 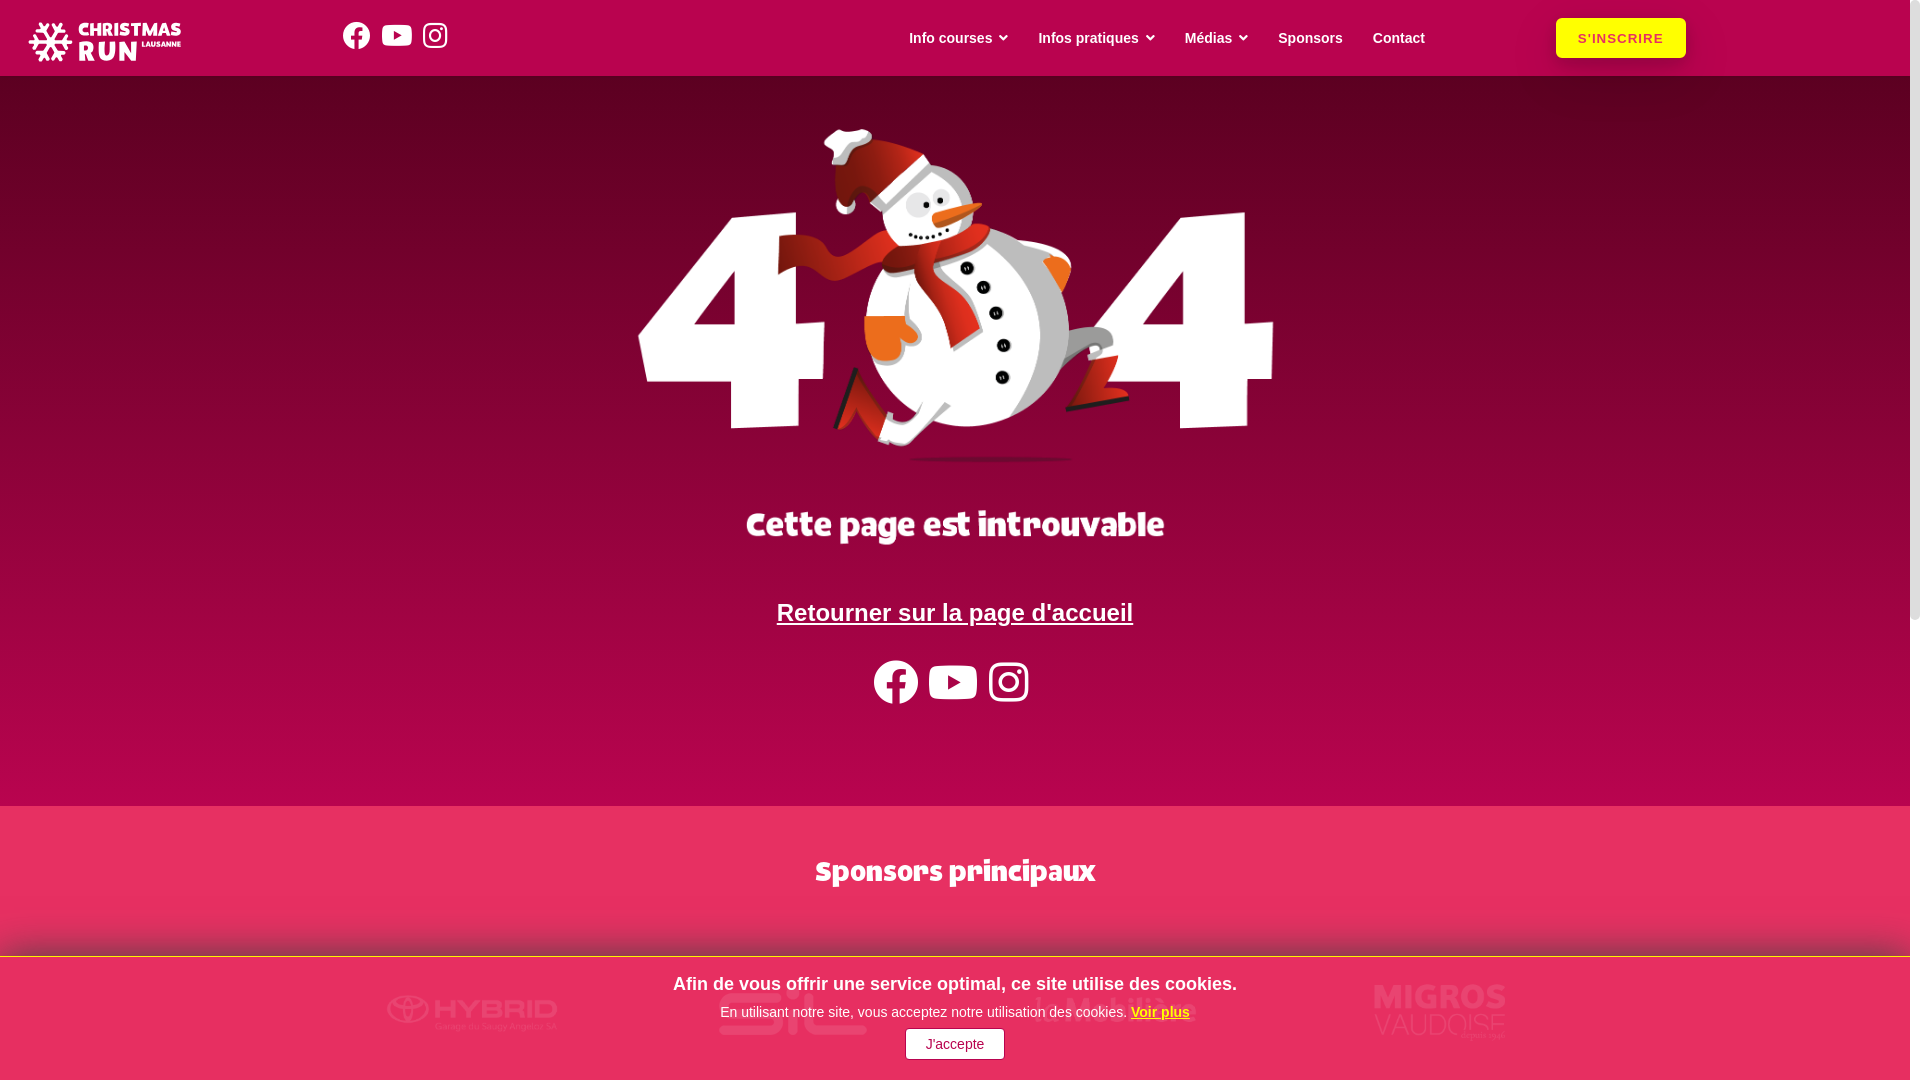 I want to click on Sponsors, so click(x=1310, y=38).